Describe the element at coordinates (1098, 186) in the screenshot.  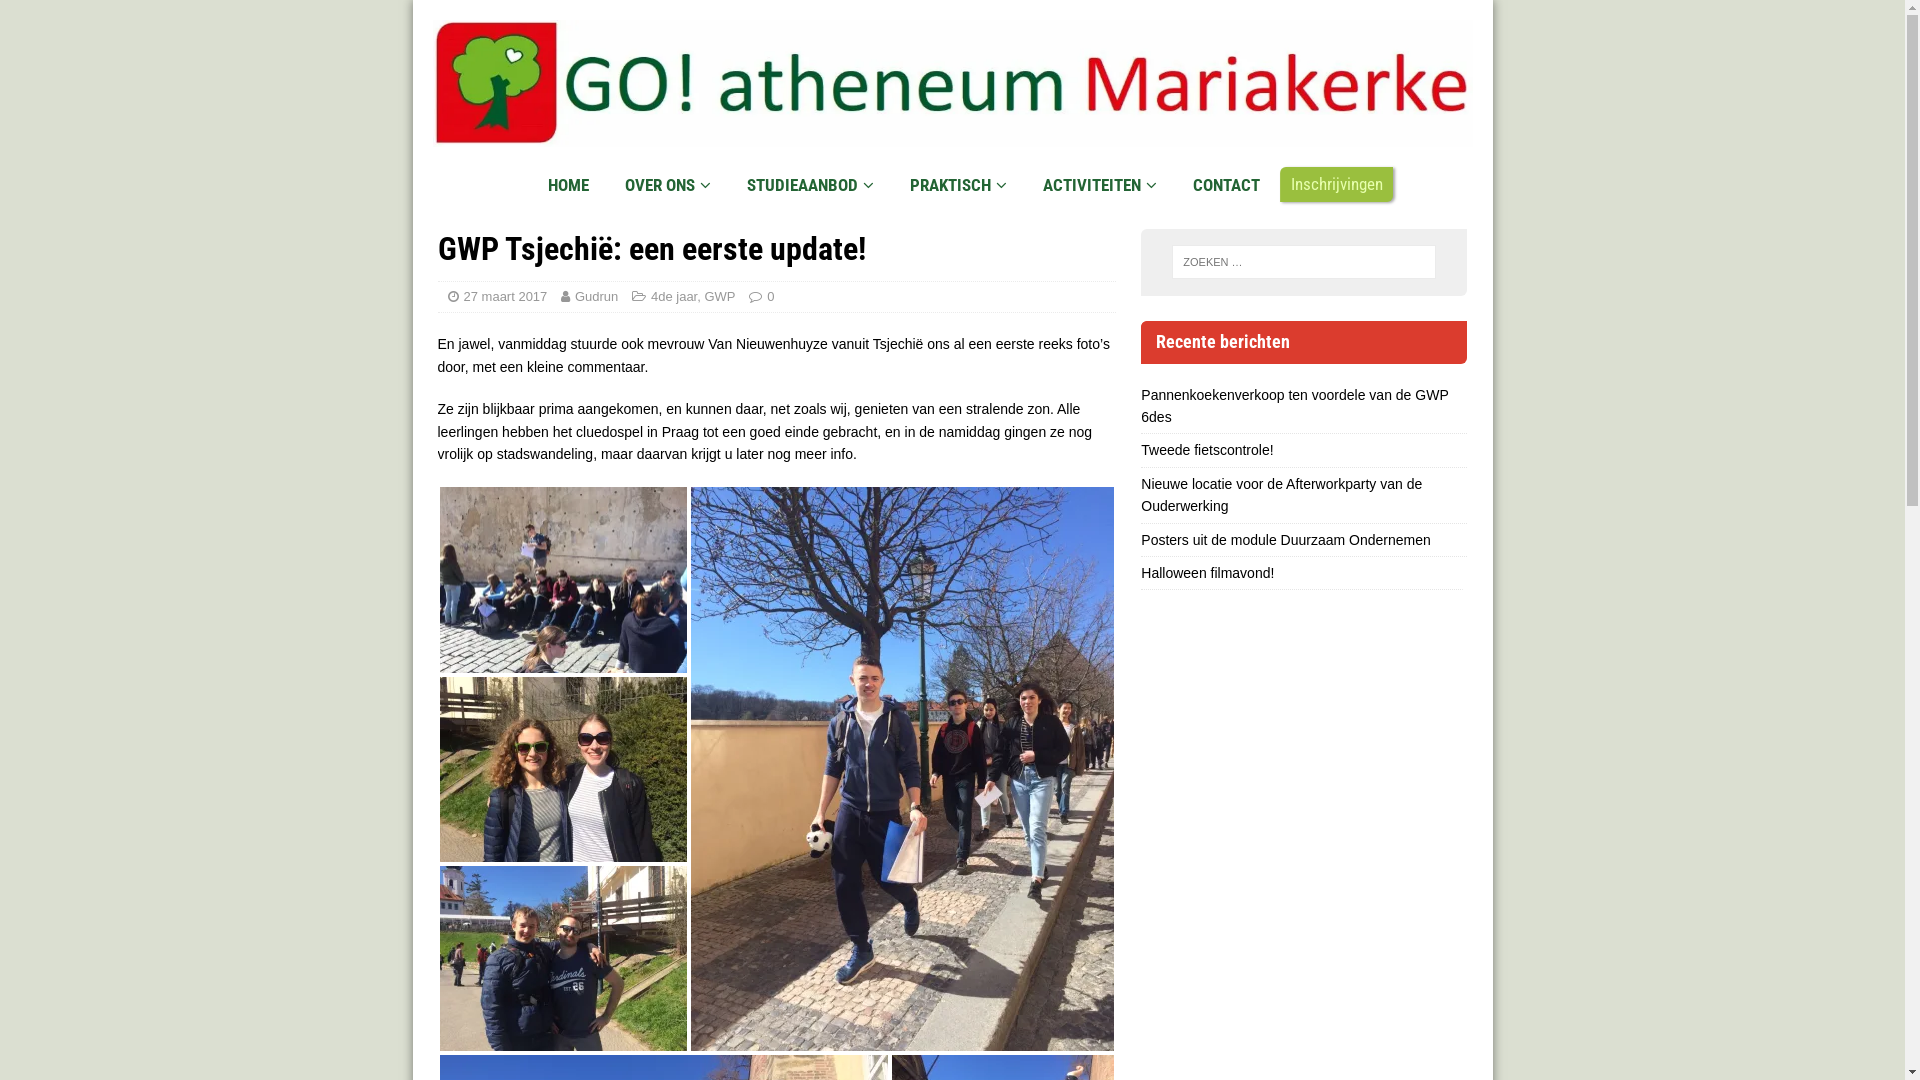
I see `ACTIVITEITEN` at that location.